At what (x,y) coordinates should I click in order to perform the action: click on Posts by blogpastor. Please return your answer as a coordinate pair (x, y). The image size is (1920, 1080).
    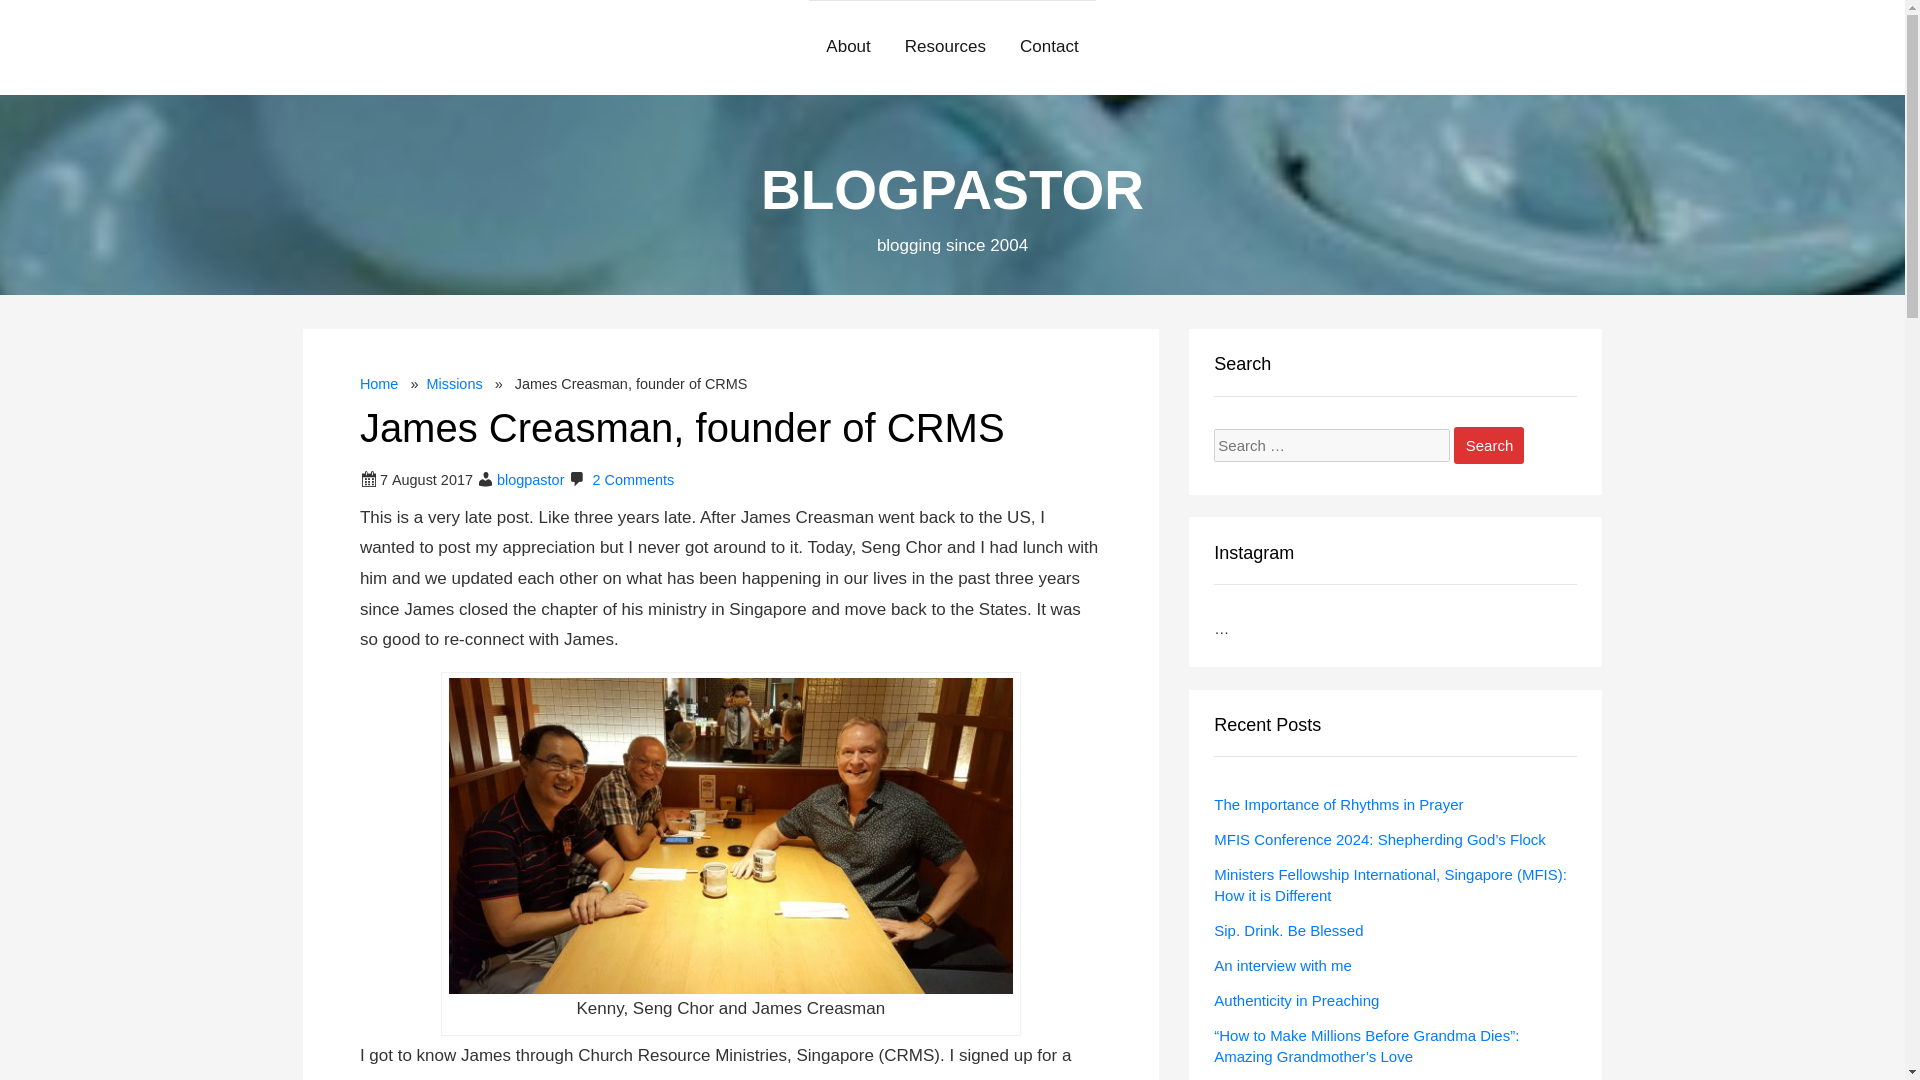
    Looking at the image, I should click on (530, 480).